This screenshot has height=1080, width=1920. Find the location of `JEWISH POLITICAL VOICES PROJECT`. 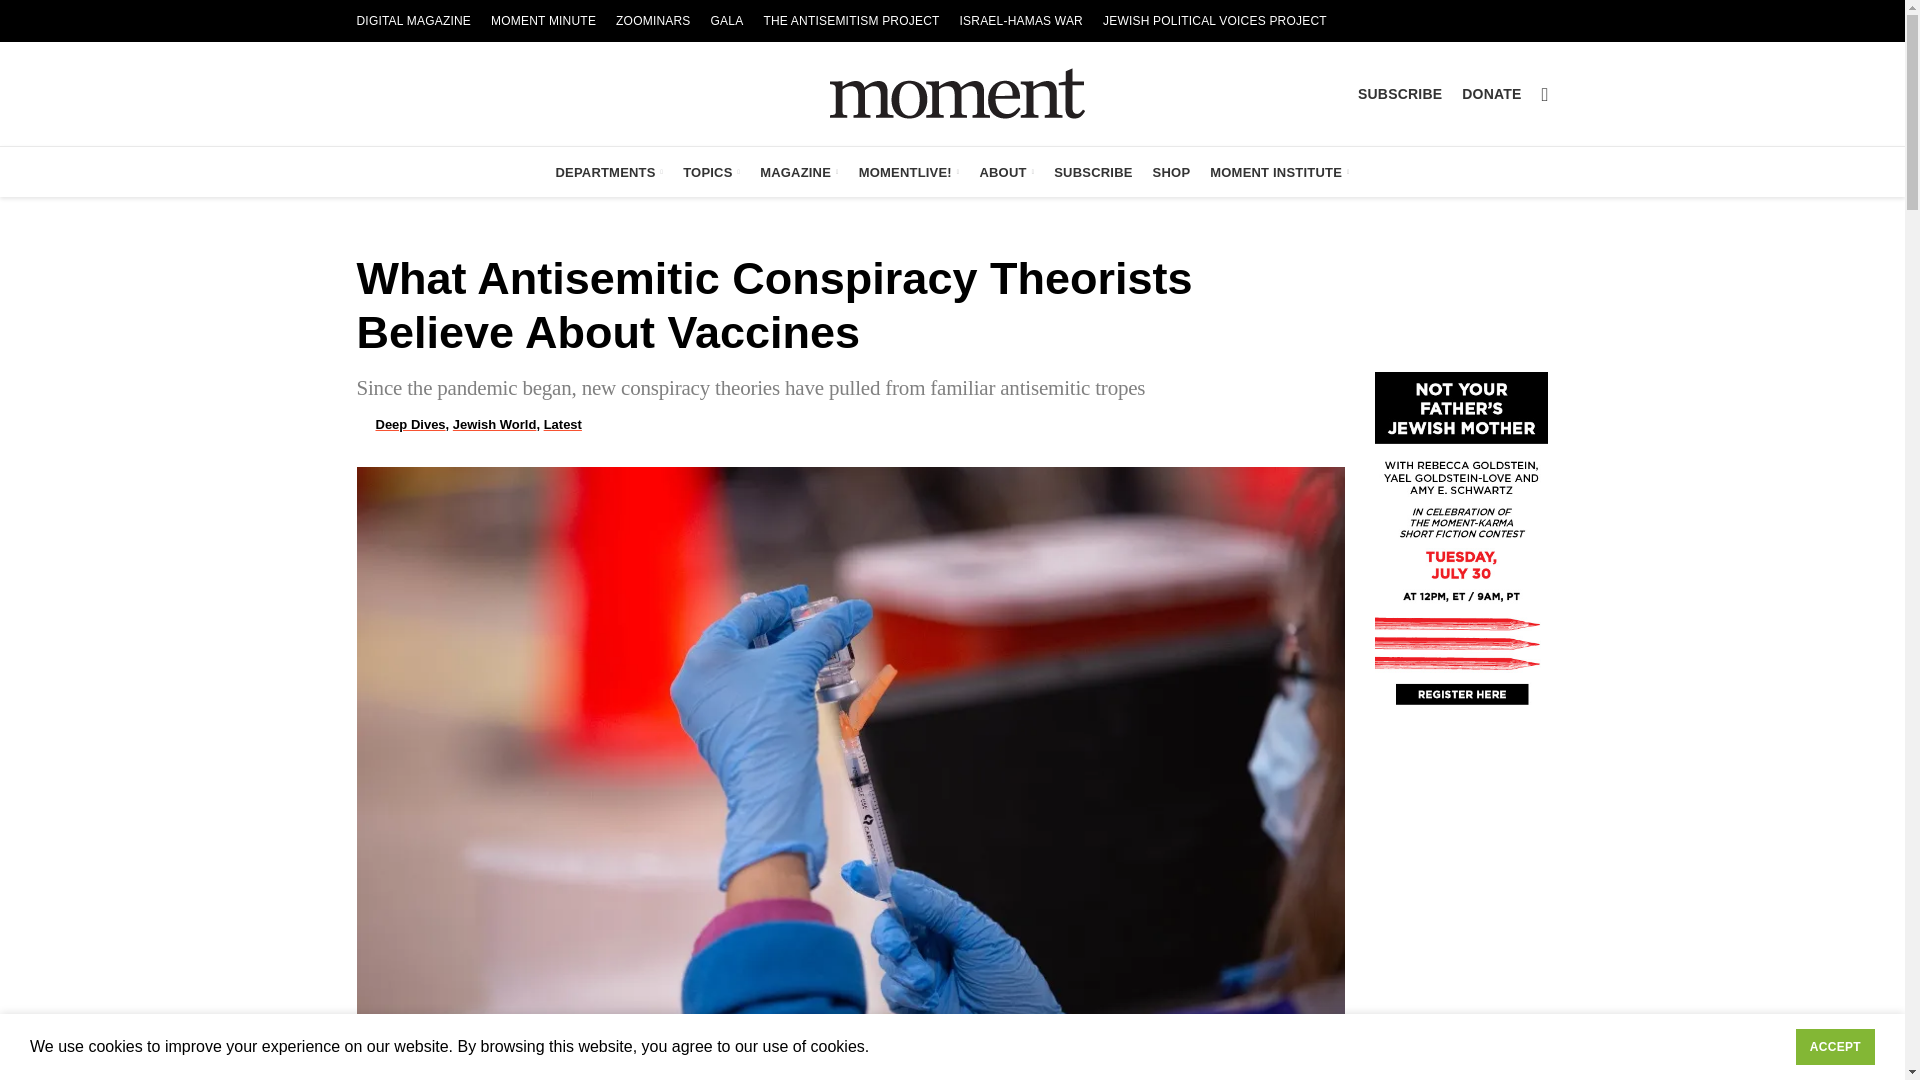

JEWISH POLITICAL VOICES PROJECT is located at coordinates (1214, 21).